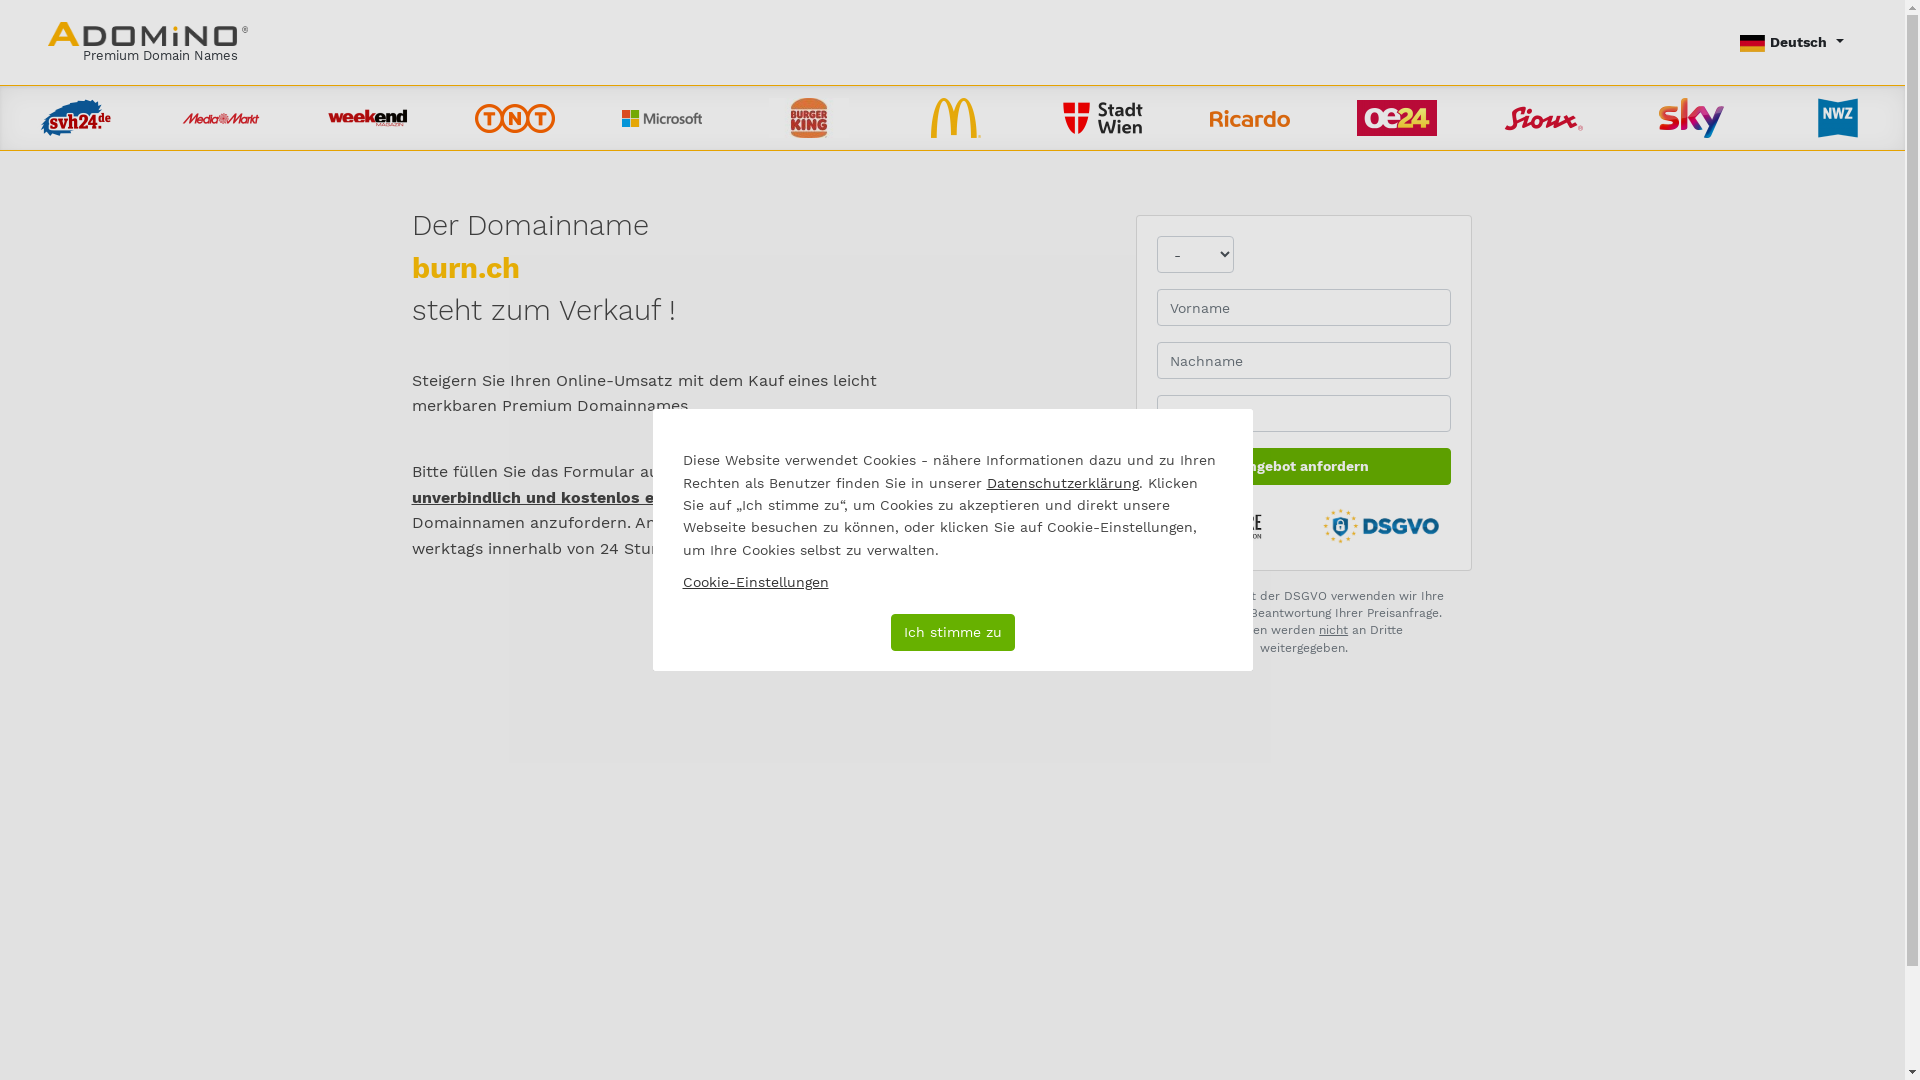  I want to click on Ich stimme zu, so click(952, 632).